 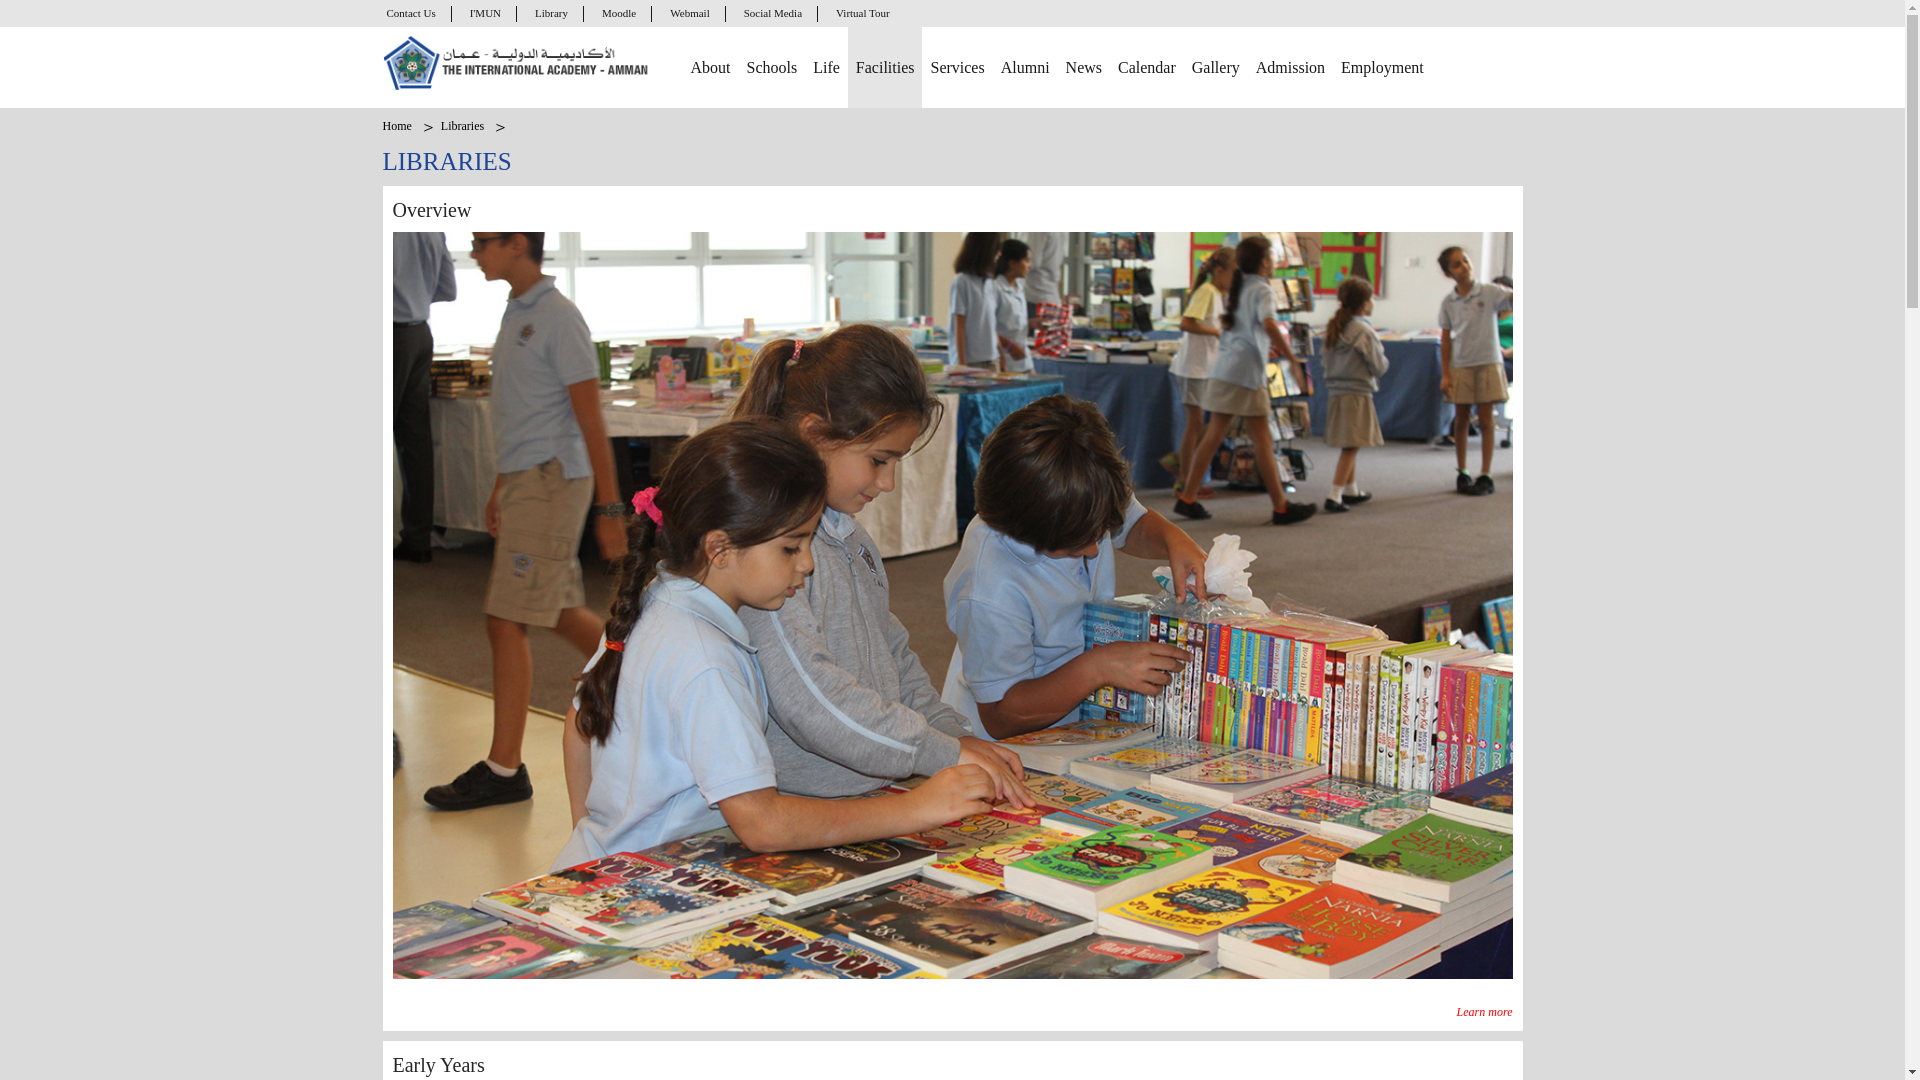 What do you see at coordinates (862, 14) in the screenshot?
I see `Virtual Tour` at bounding box center [862, 14].